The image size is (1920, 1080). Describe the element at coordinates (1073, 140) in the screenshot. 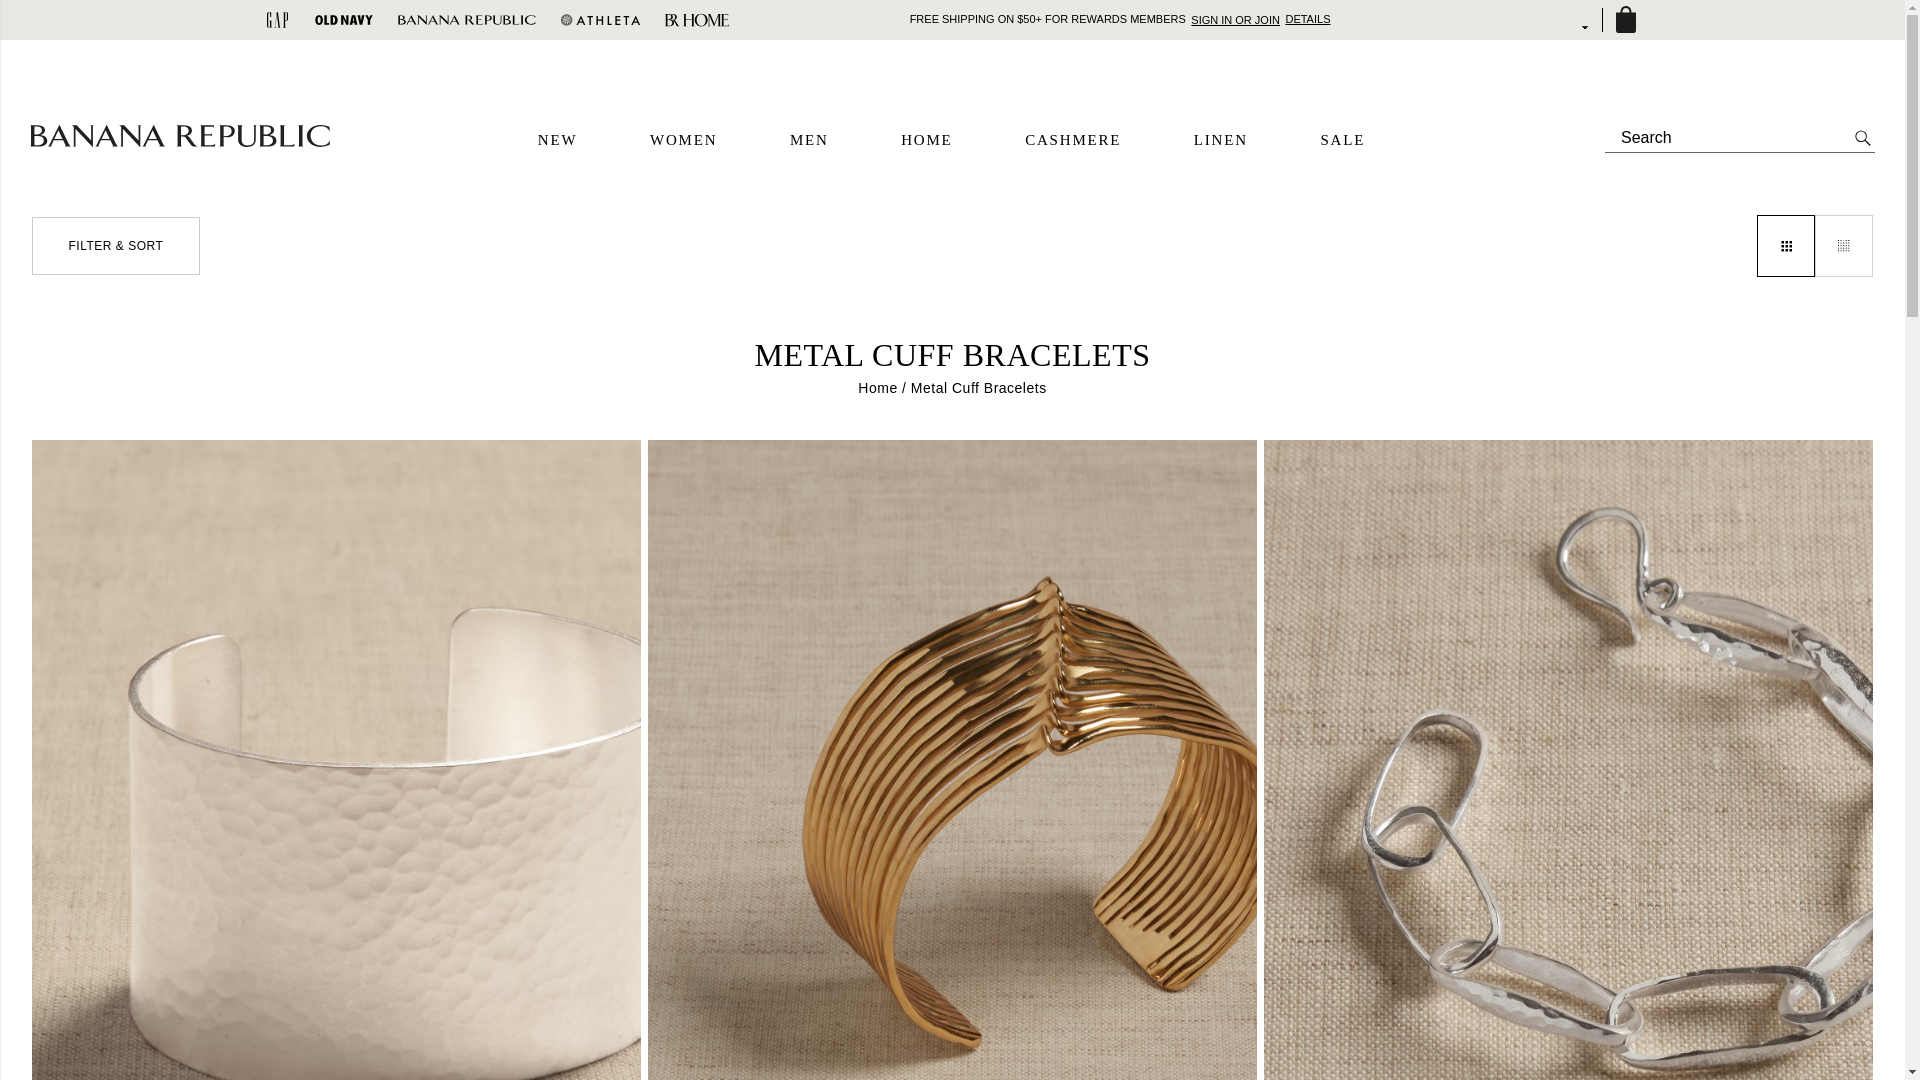

I see `CASHMERE` at that location.